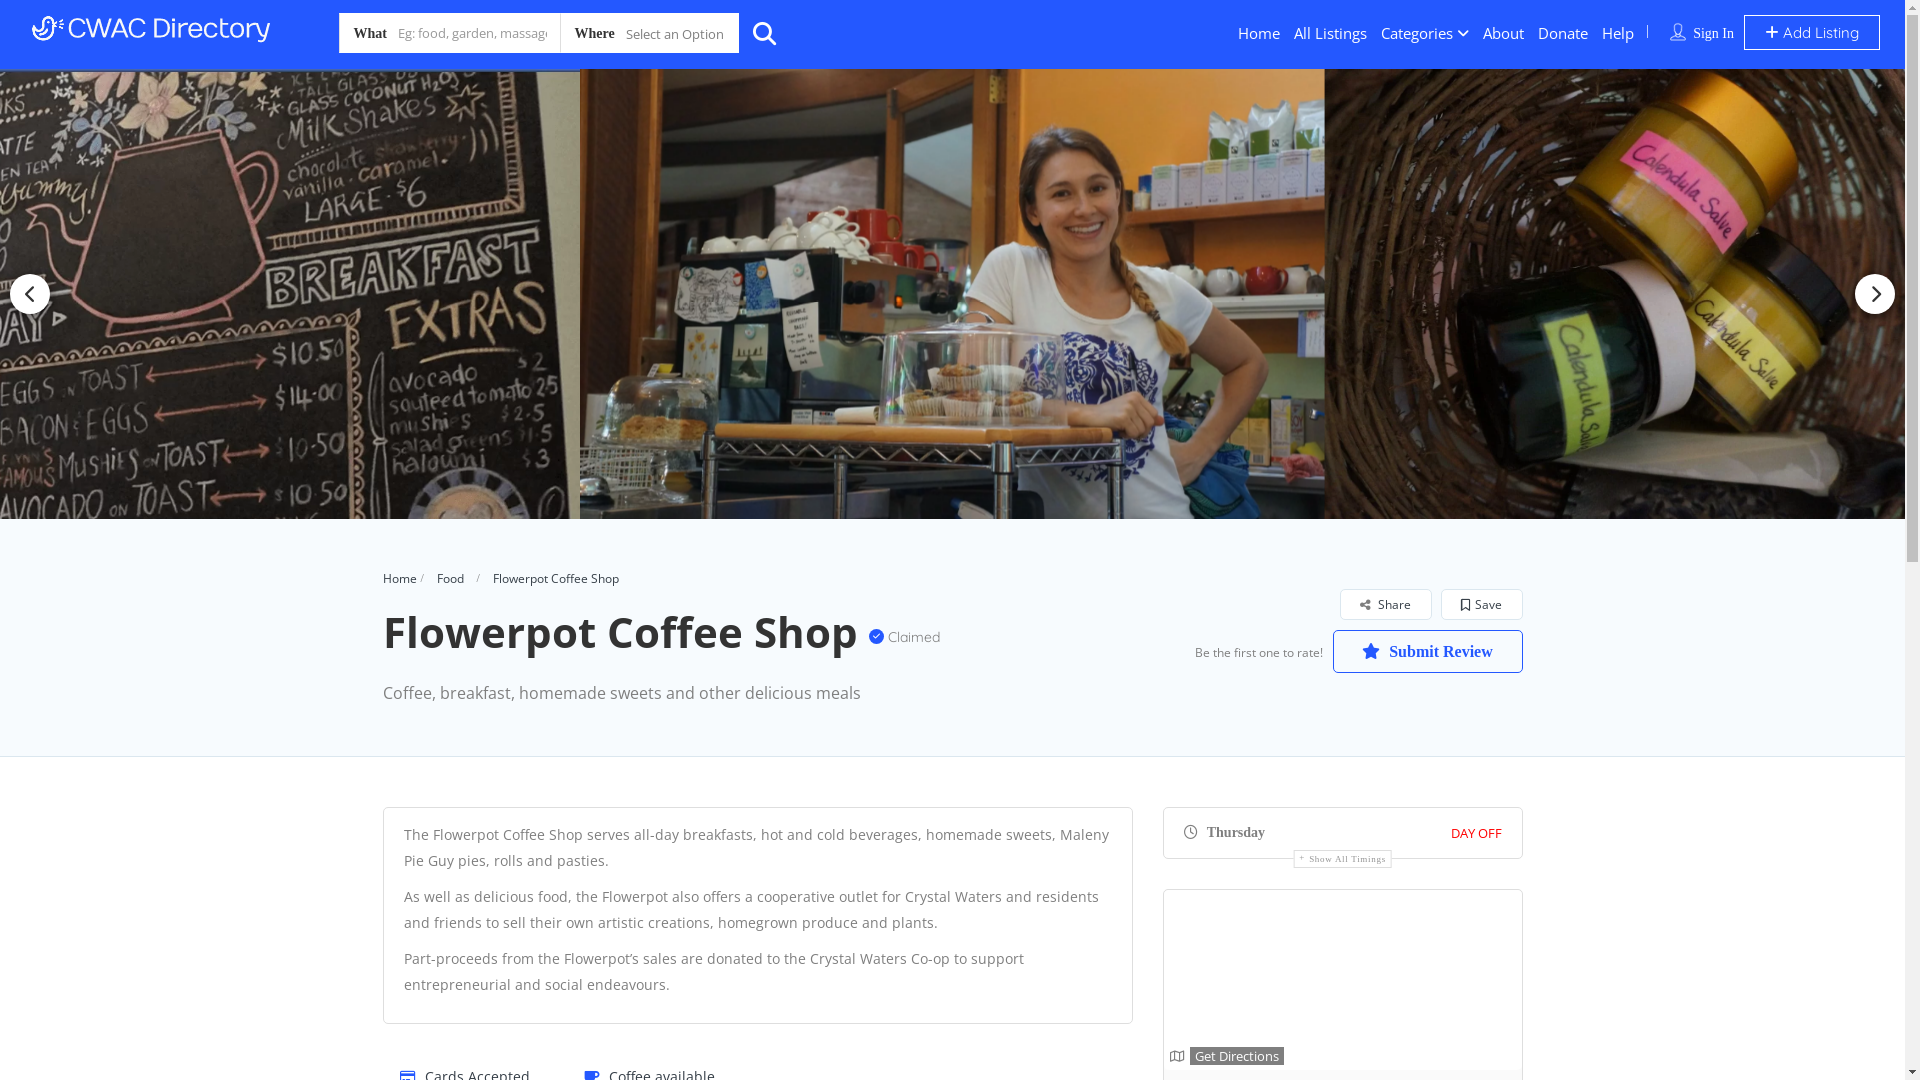  Describe the element at coordinates (546, 663) in the screenshot. I see `Submit` at that location.